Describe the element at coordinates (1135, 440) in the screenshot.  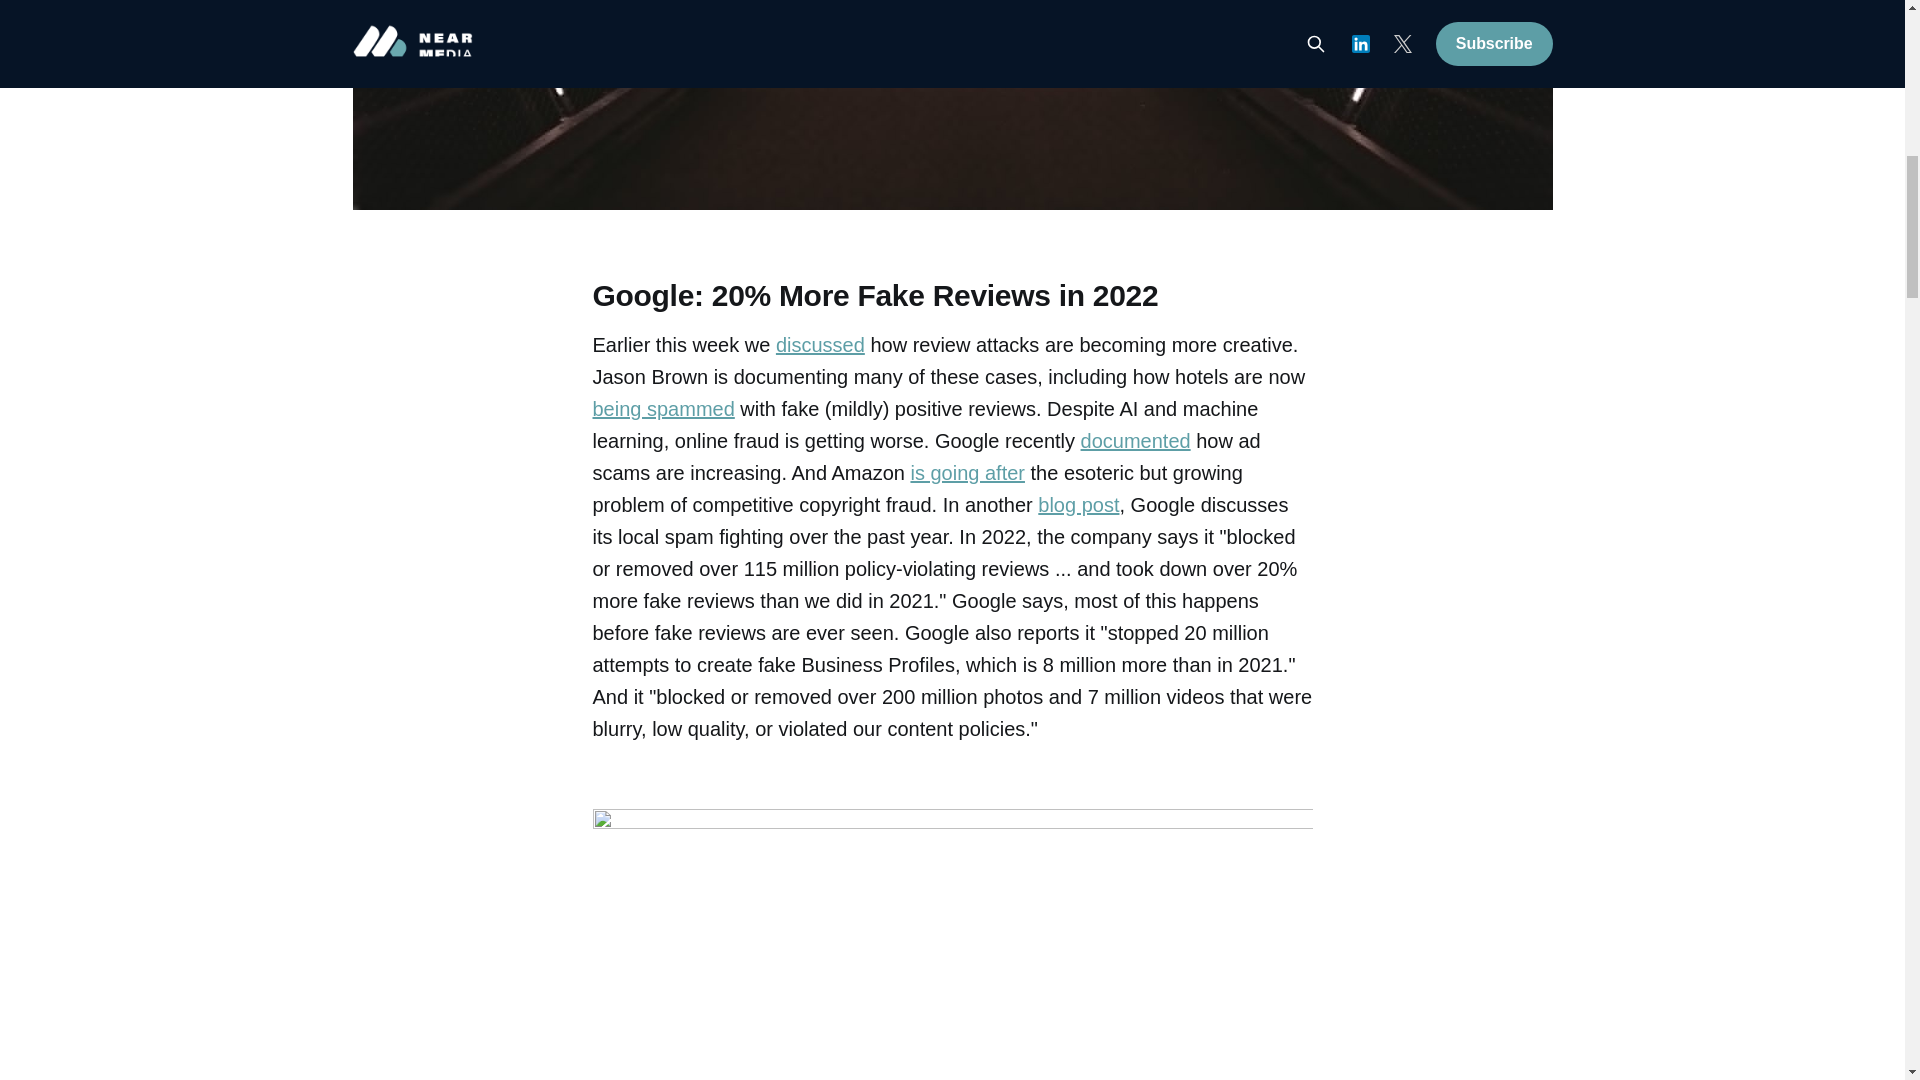
I see `documented` at that location.